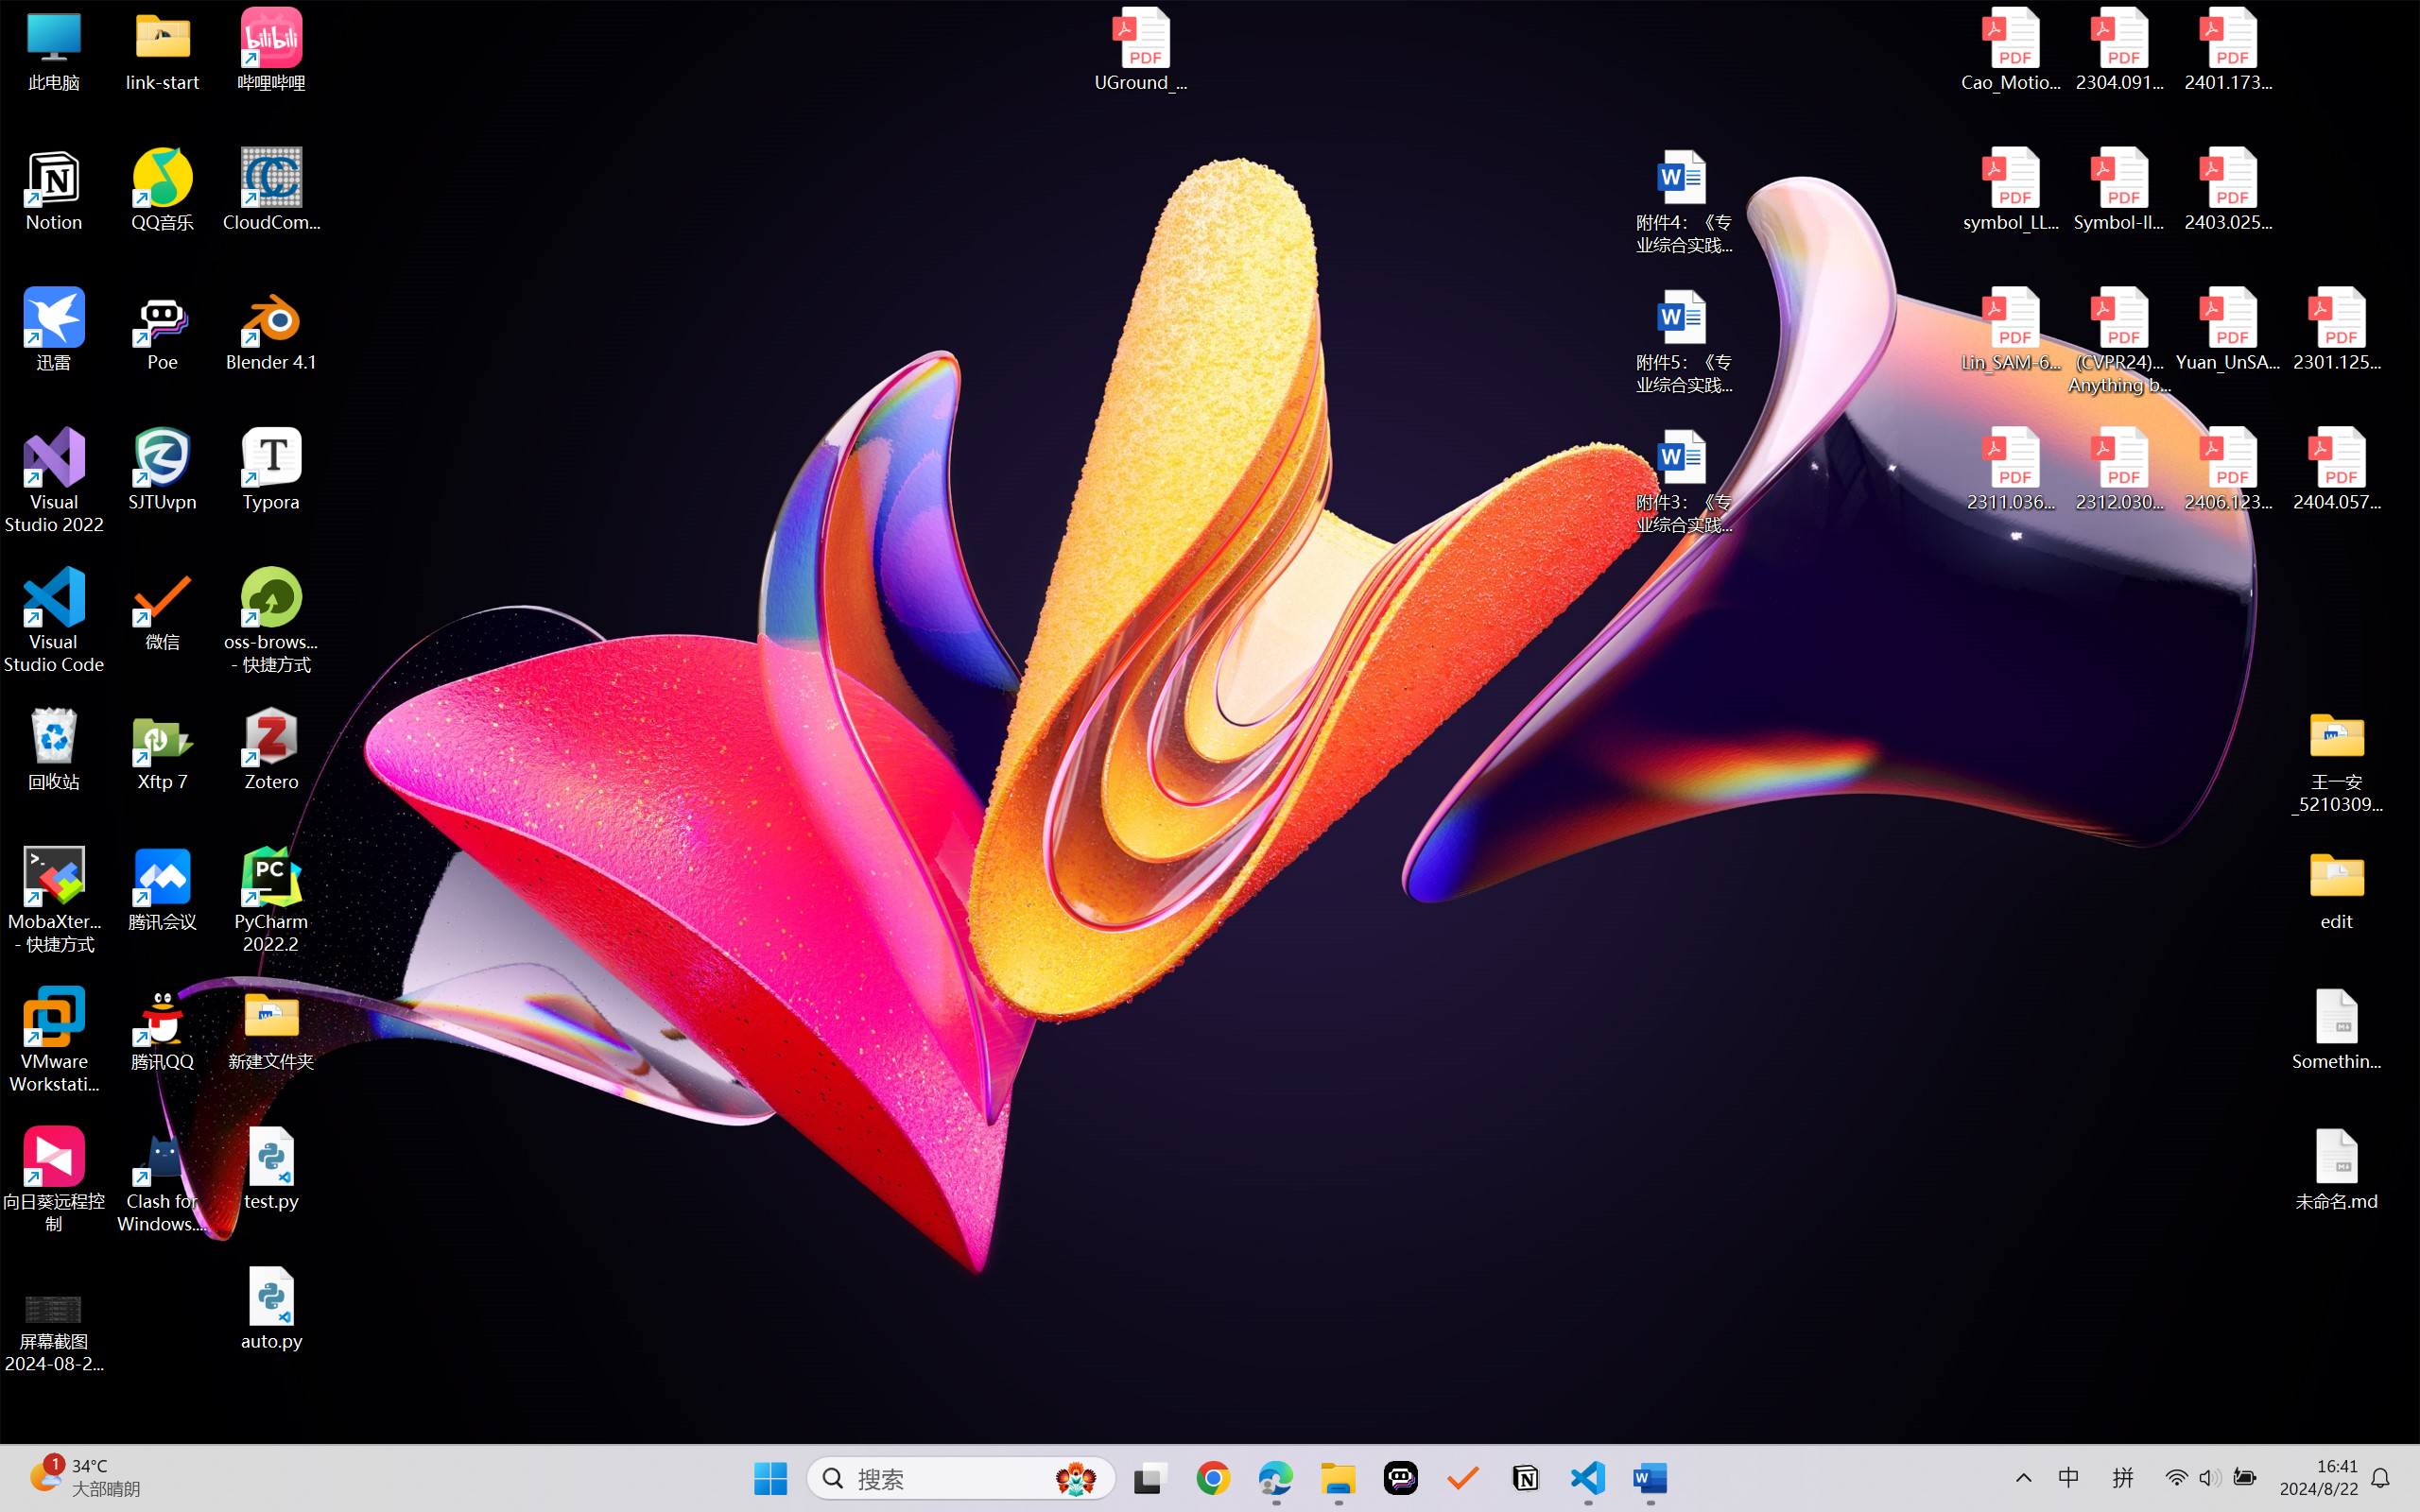  Describe the element at coordinates (2119, 49) in the screenshot. I see `2304.09121v3.pdf` at that location.